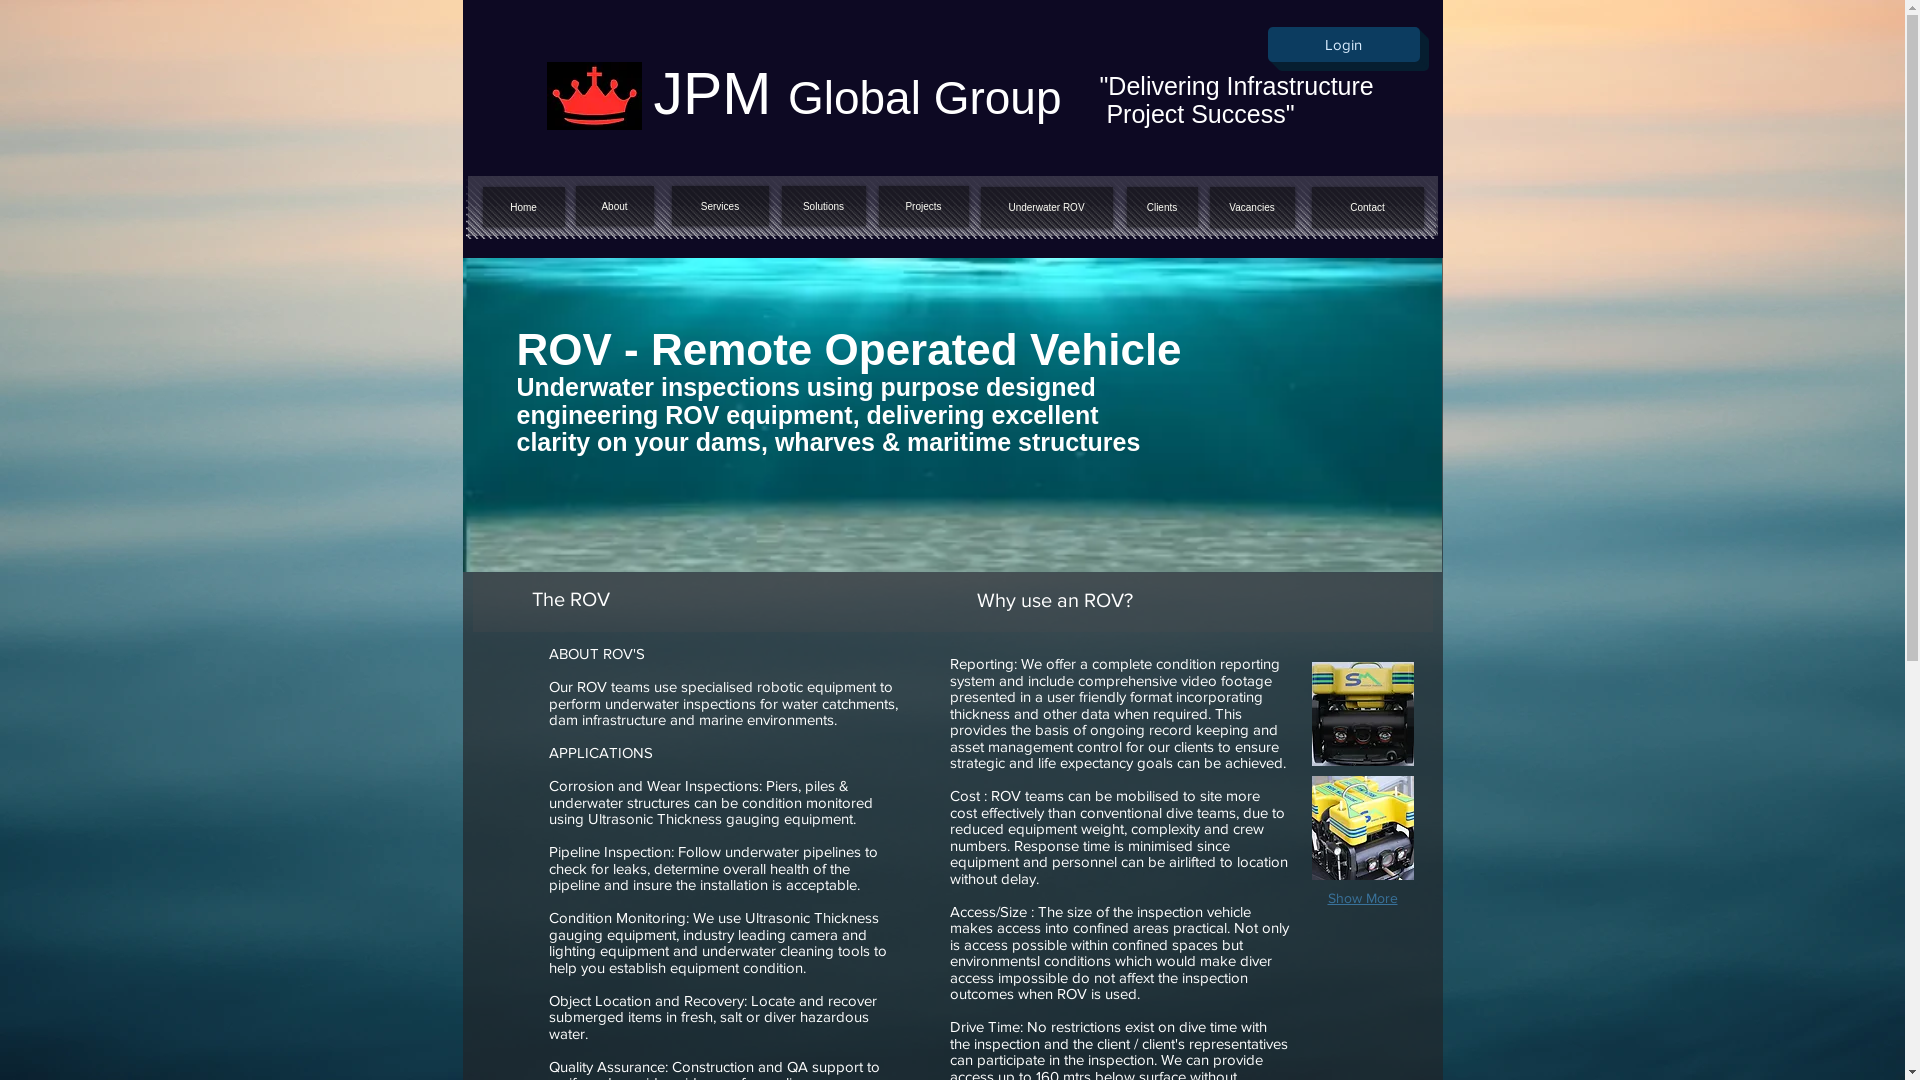 This screenshot has height=1080, width=1920. Describe the element at coordinates (953, 221) in the screenshot. I see `wm_bg_a03` at that location.